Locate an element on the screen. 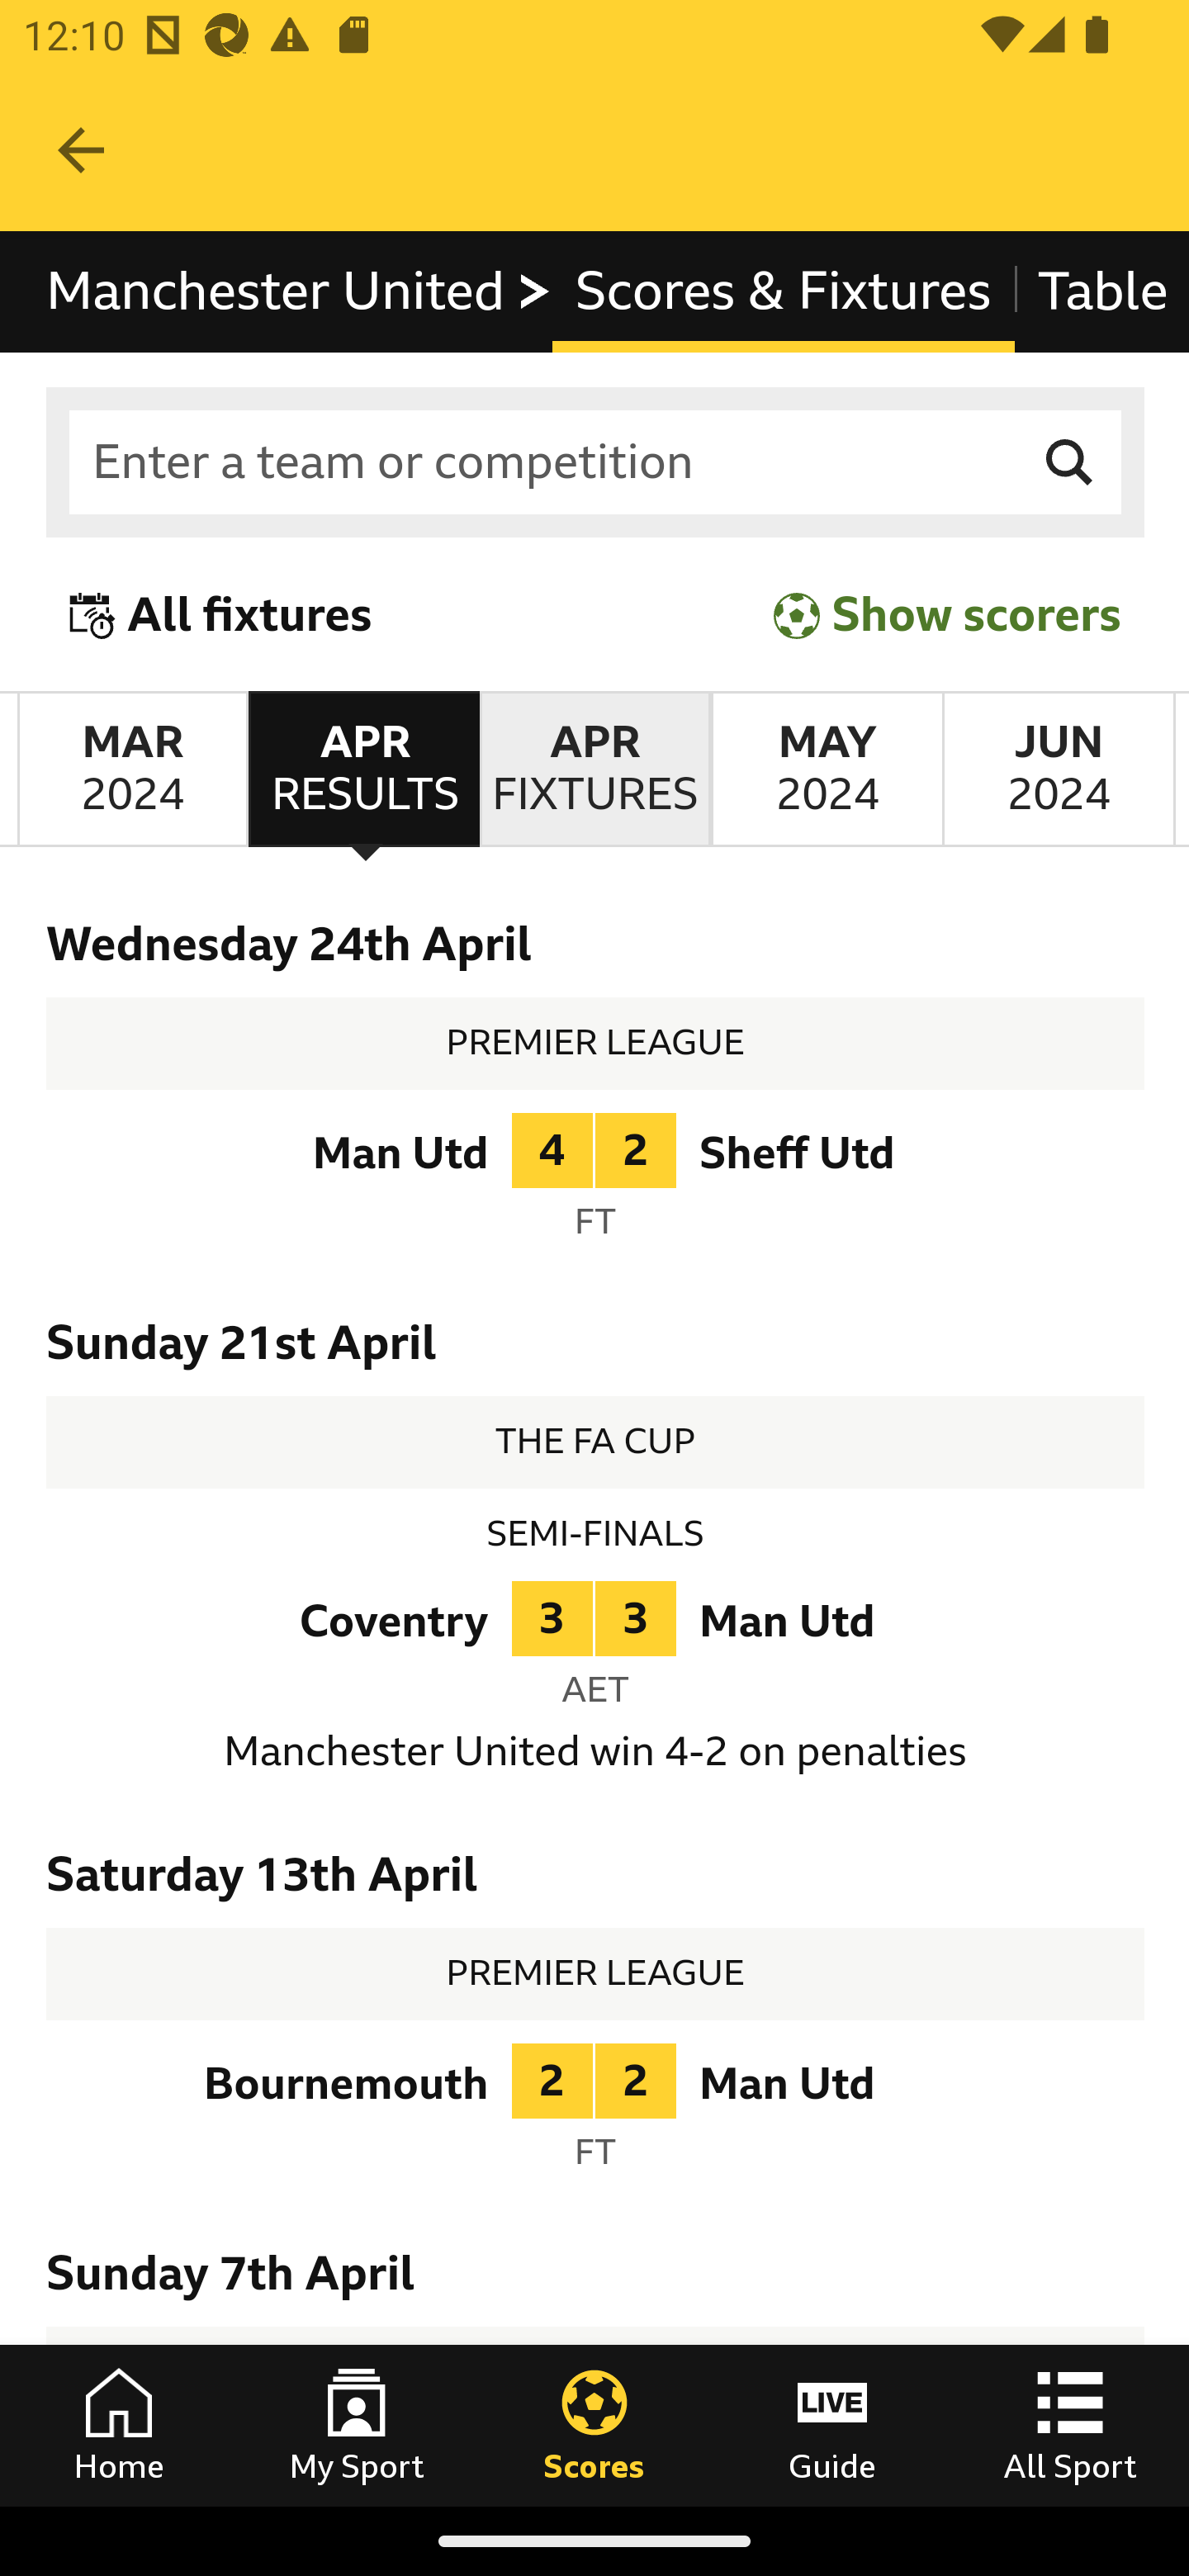 The width and height of the screenshot is (1189, 2576). Guide is located at coordinates (832, 2425).